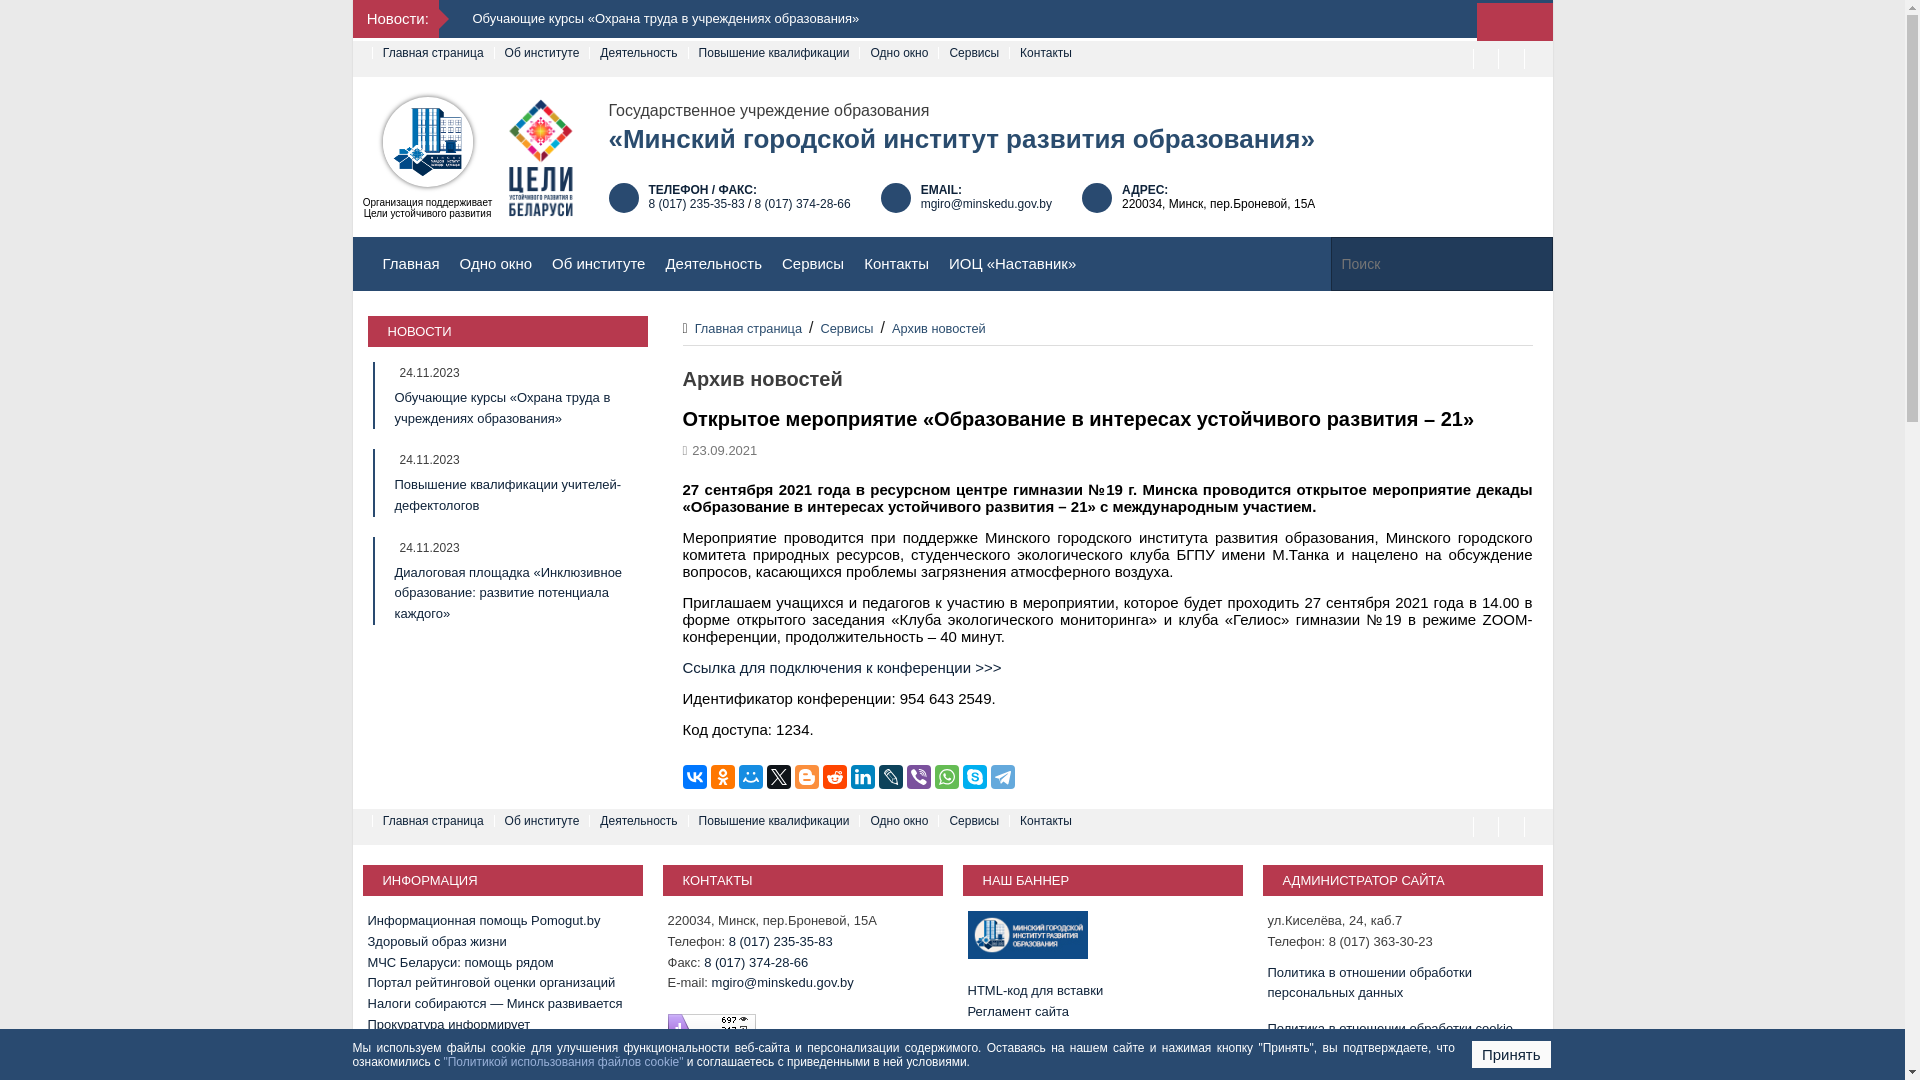 Image resolution: width=1920 pixels, height=1080 pixels. I want to click on 8 (017) 235-35-83, so click(781, 942).